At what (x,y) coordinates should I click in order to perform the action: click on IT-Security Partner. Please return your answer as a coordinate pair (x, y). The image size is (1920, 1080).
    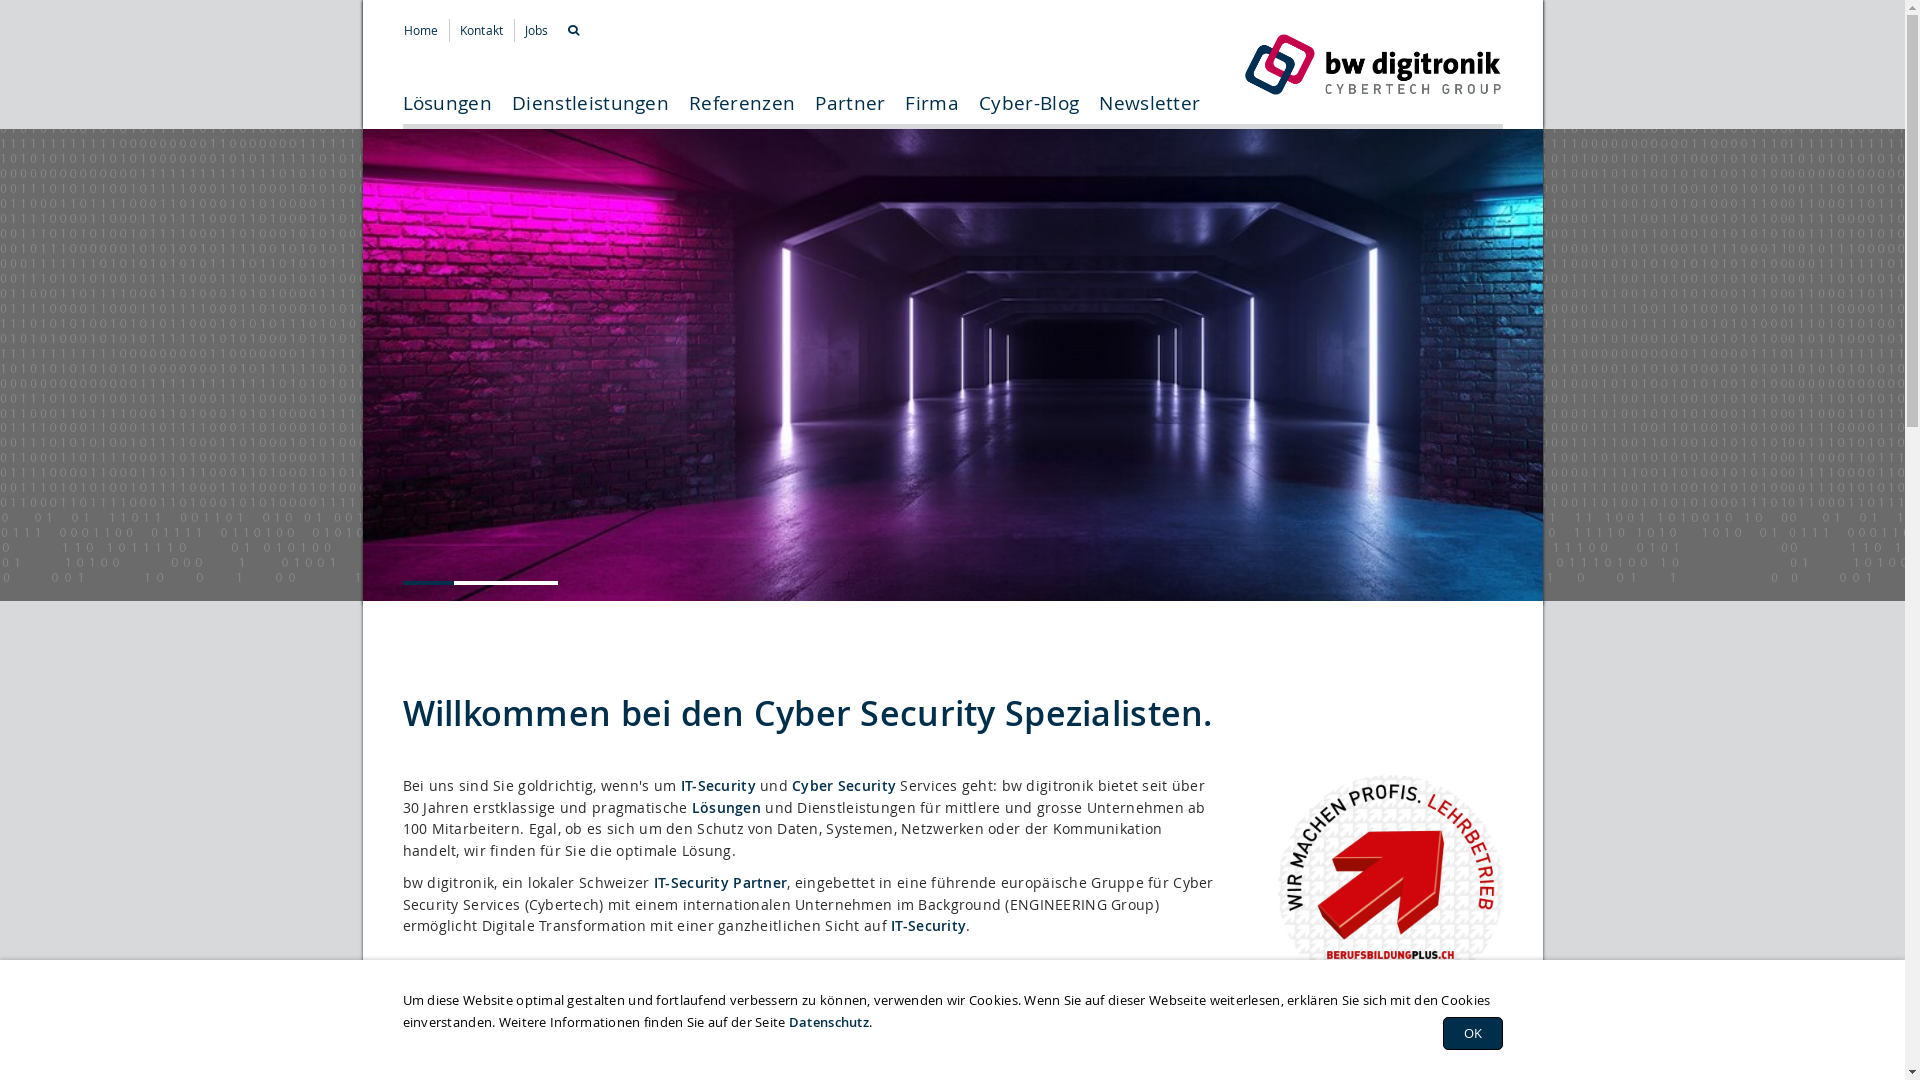
    Looking at the image, I should click on (720, 882).